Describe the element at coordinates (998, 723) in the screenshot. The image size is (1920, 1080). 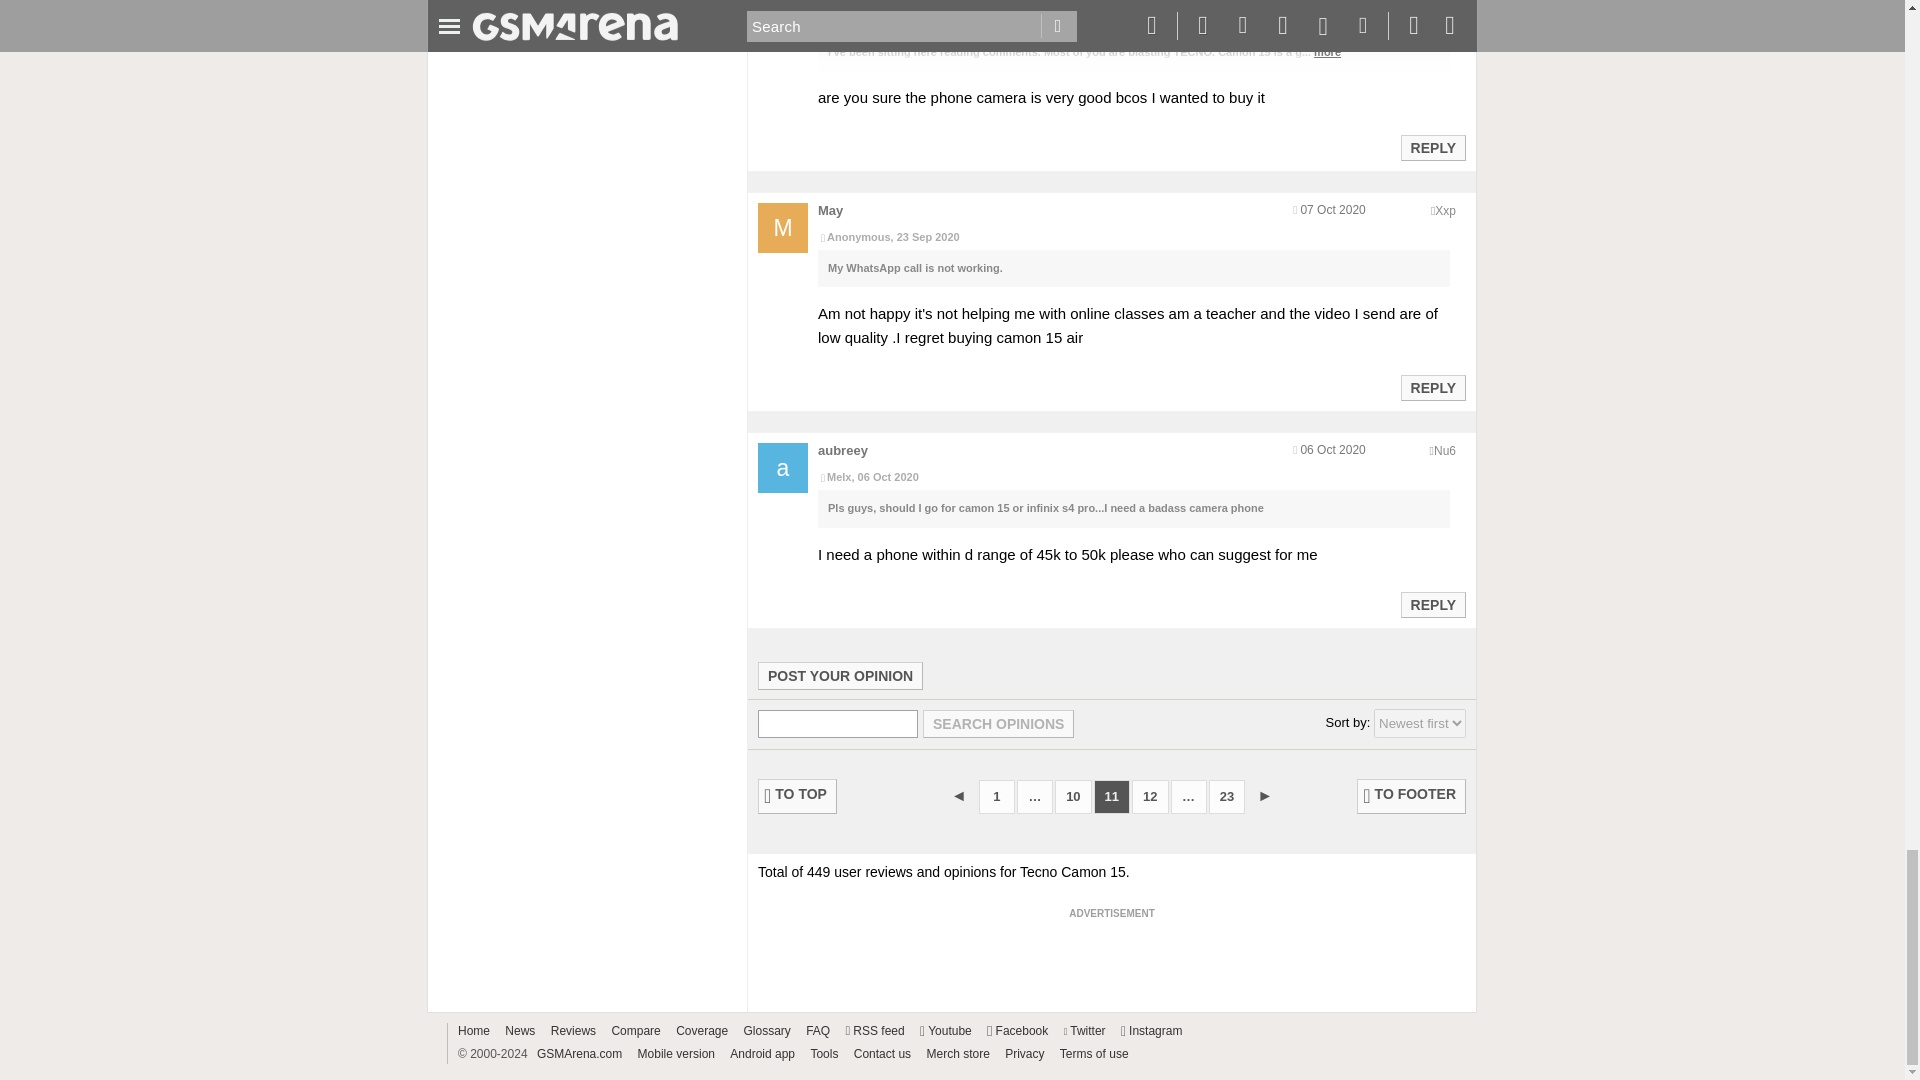
I see `Search opinions` at that location.